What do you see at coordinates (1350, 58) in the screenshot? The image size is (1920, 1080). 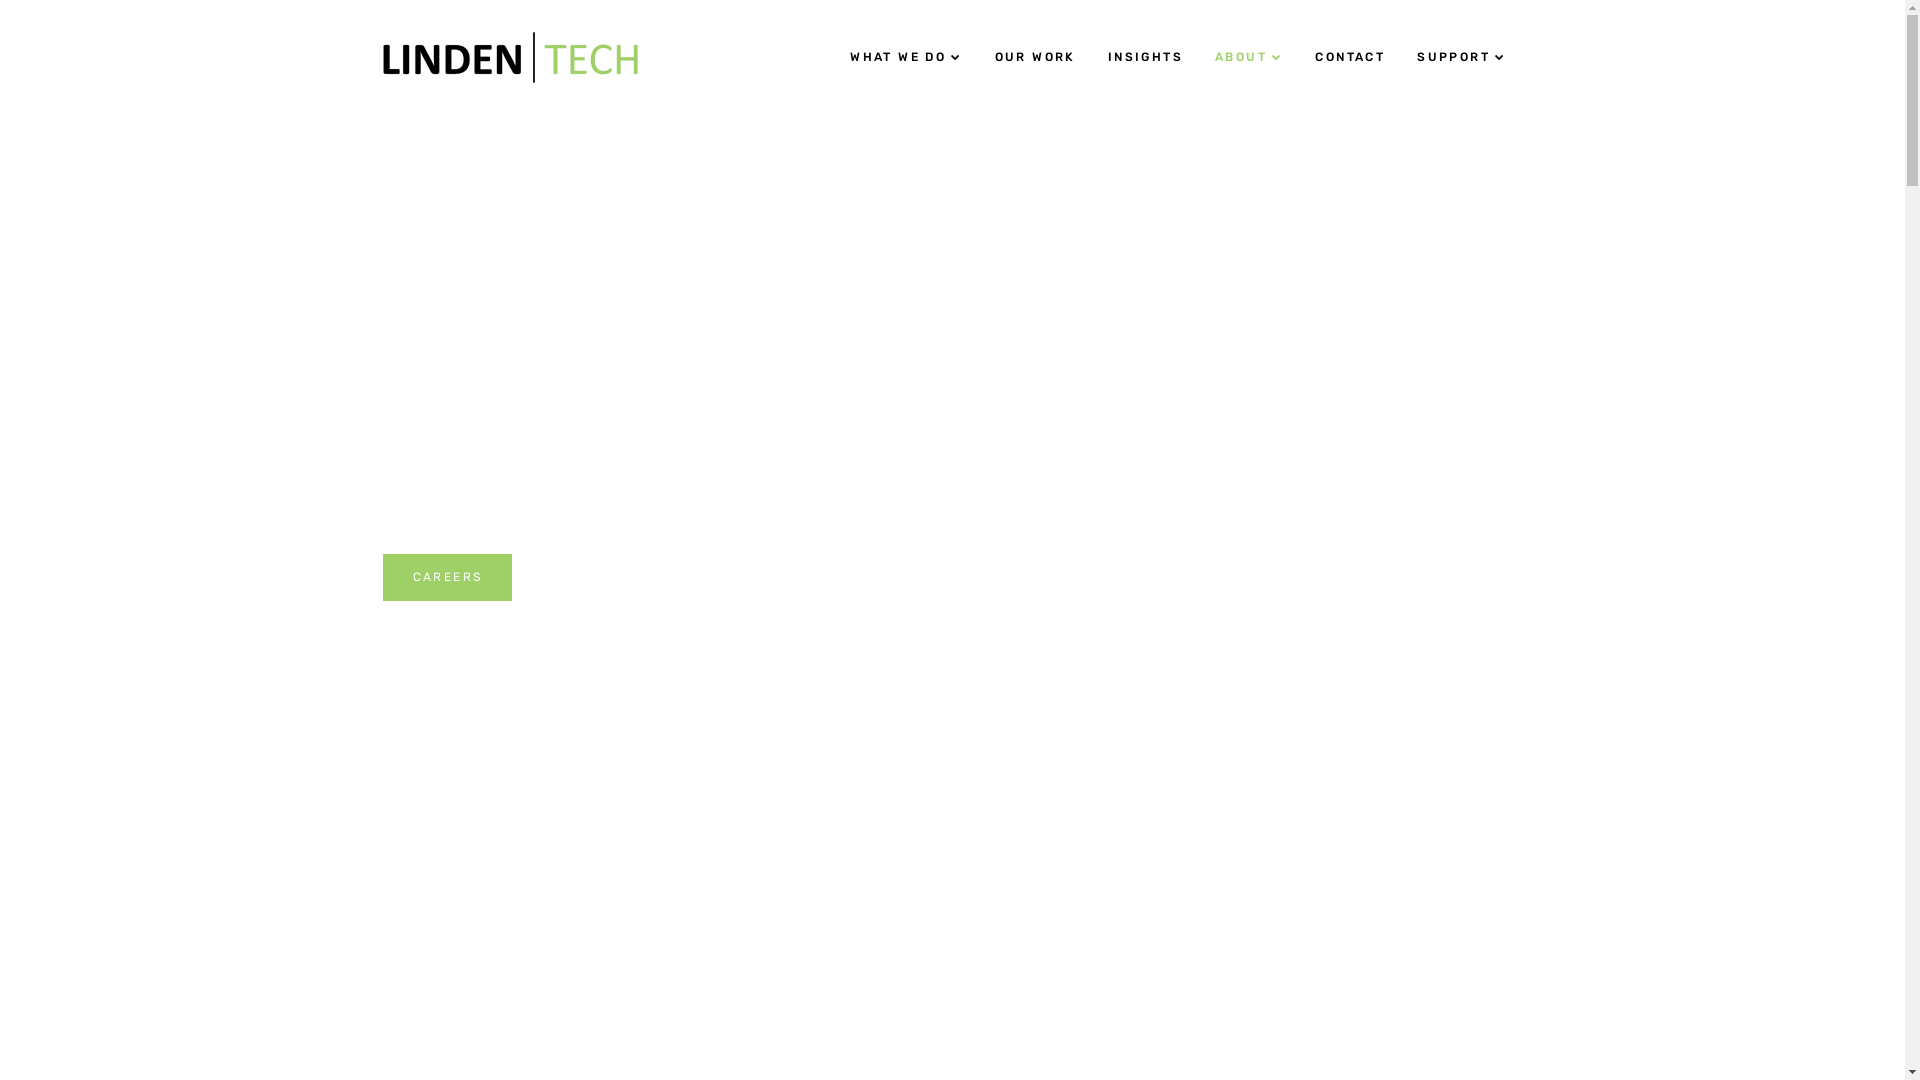 I see `CONTACT` at bounding box center [1350, 58].